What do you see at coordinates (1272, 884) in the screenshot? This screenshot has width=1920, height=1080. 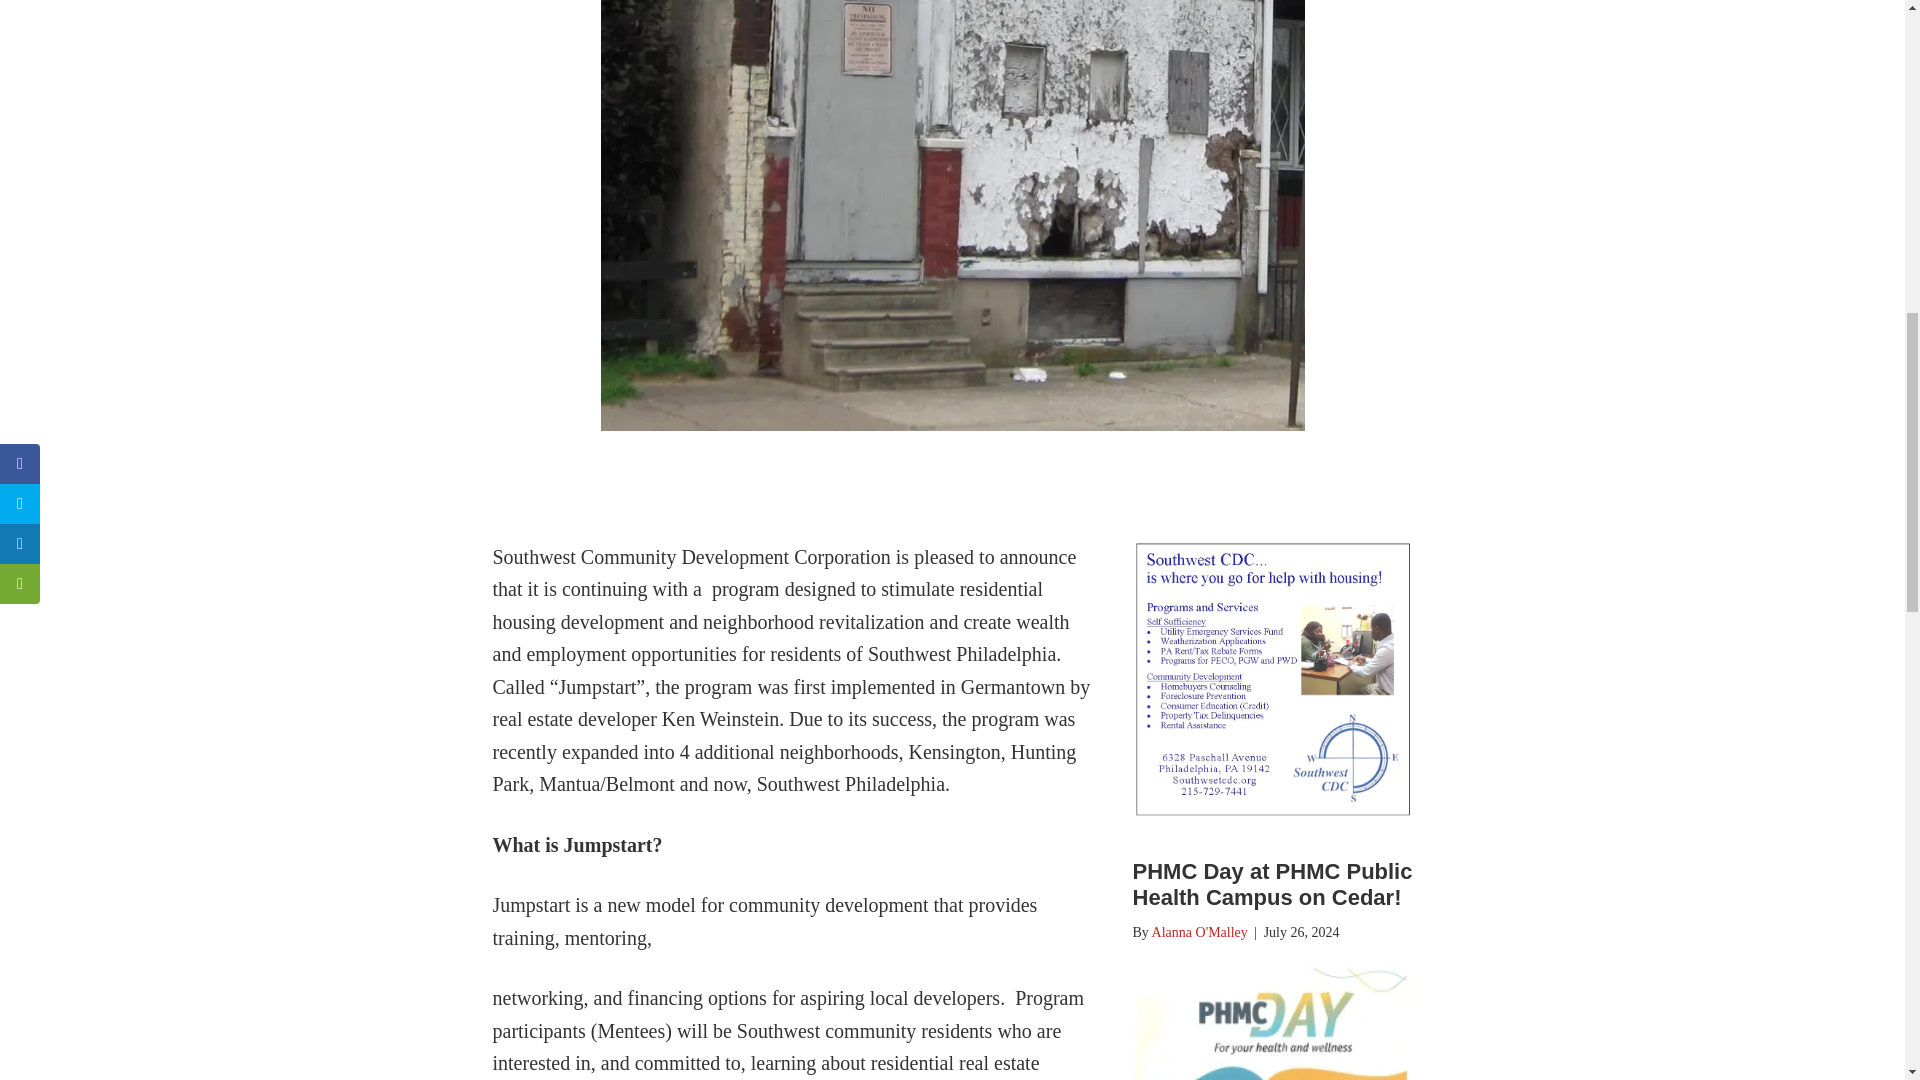 I see `PHMC Day at PHMC Public Health Campus on Cedar!` at bounding box center [1272, 884].